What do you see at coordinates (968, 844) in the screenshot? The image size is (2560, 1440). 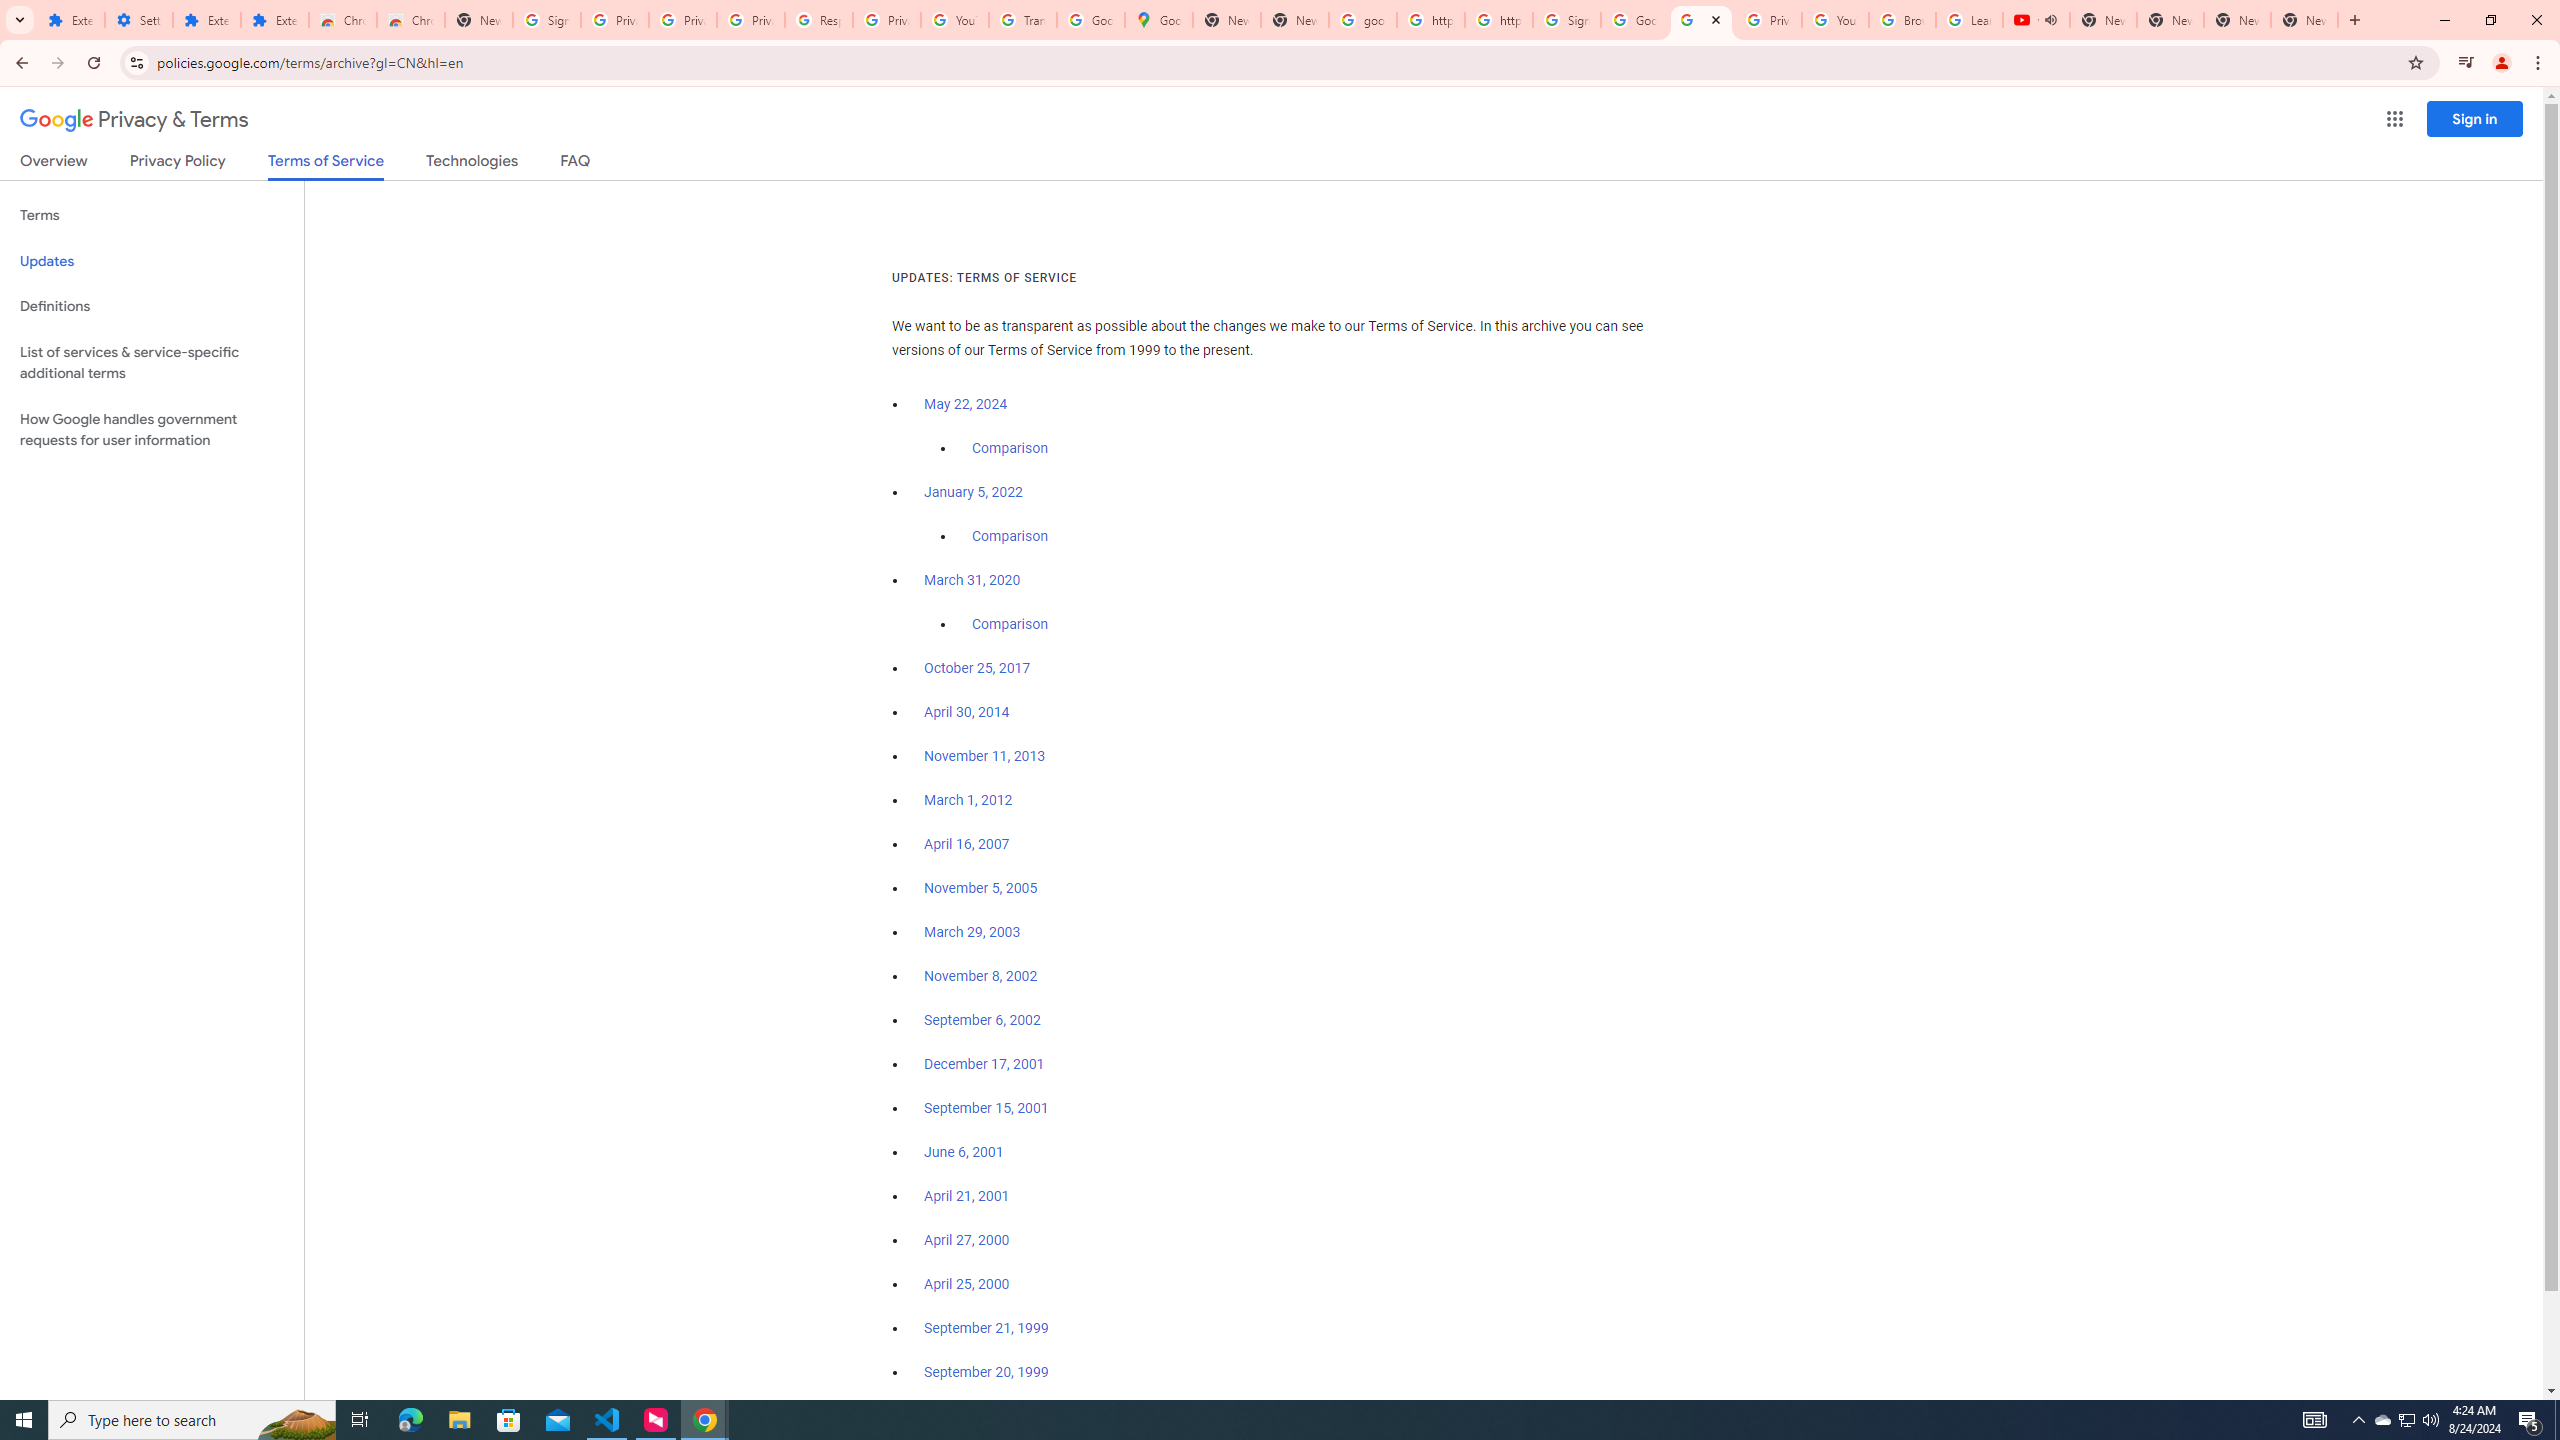 I see `April 16, 2007` at bounding box center [968, 844].